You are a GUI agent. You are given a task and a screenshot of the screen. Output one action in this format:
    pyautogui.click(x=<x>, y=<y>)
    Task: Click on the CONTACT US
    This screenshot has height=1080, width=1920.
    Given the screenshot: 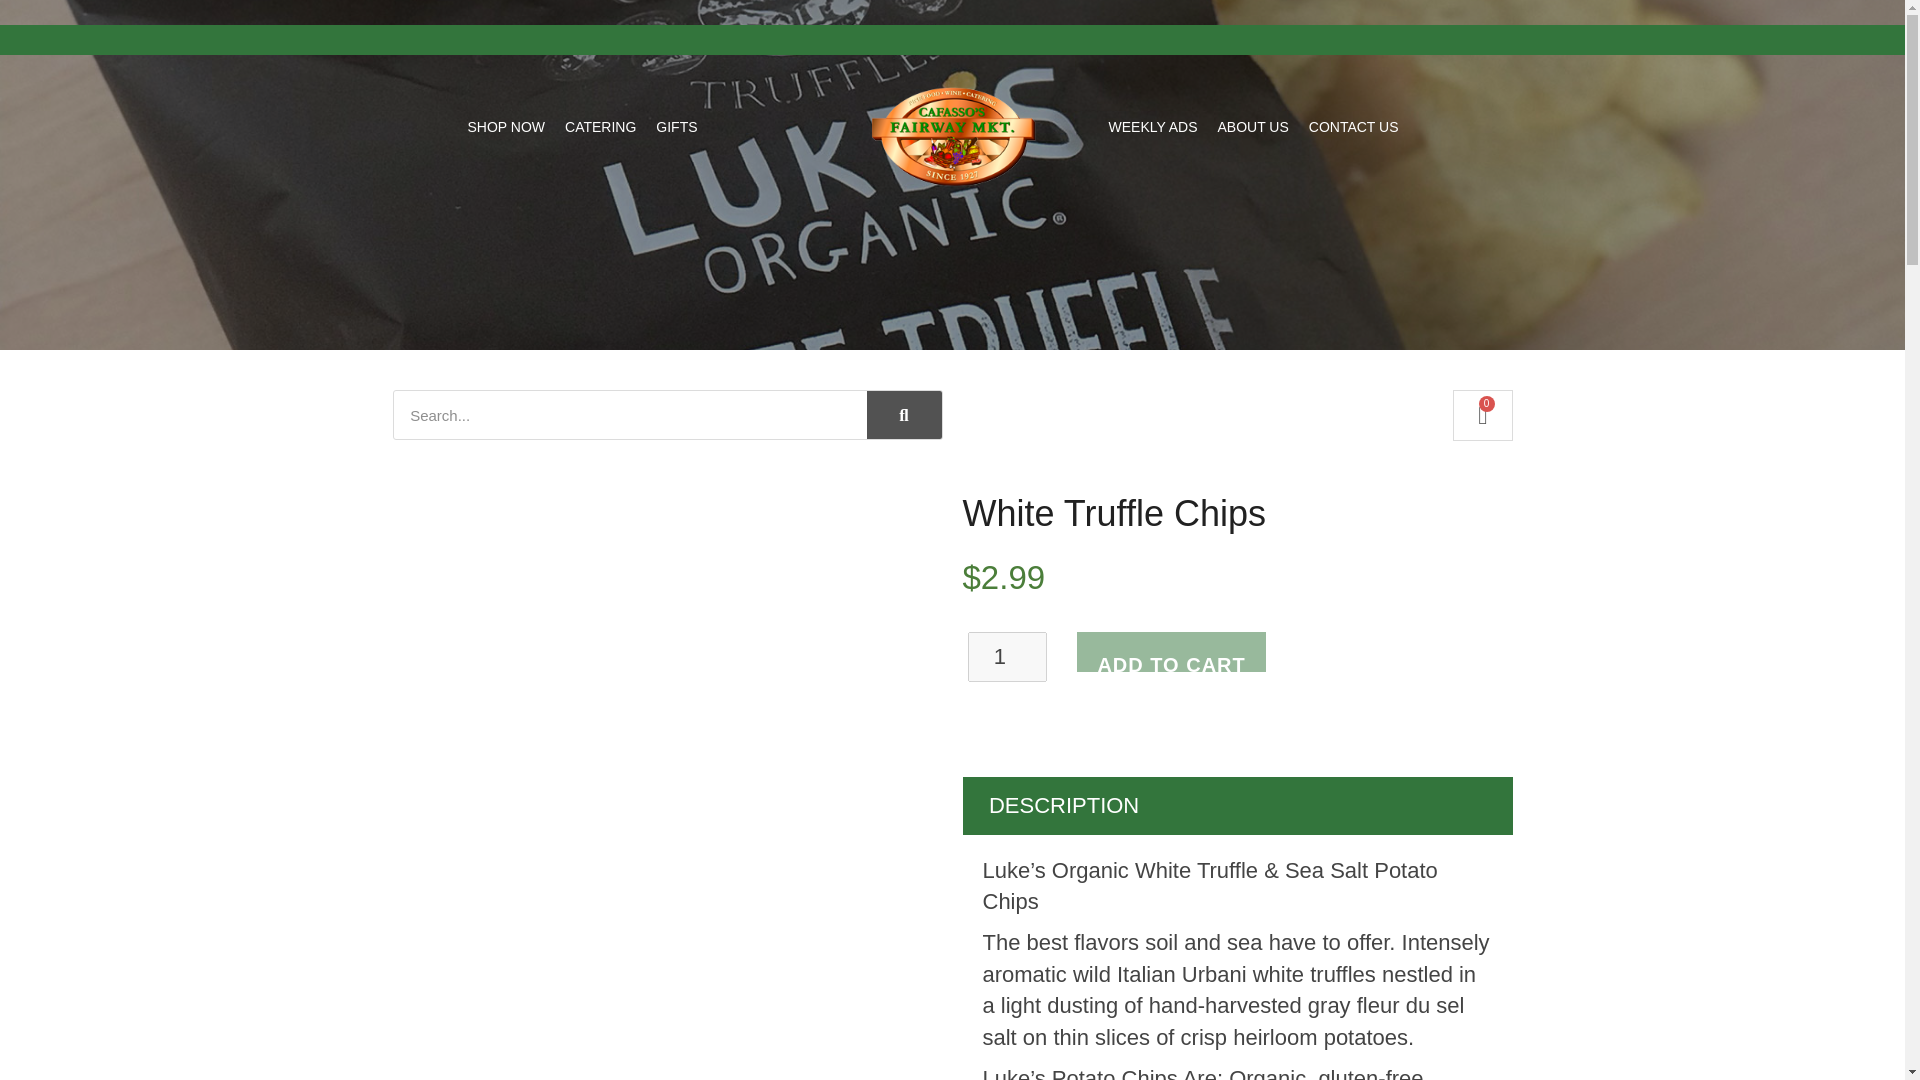 What is the action you would take?
    pyautogui.click(x=1354, y=126)
    